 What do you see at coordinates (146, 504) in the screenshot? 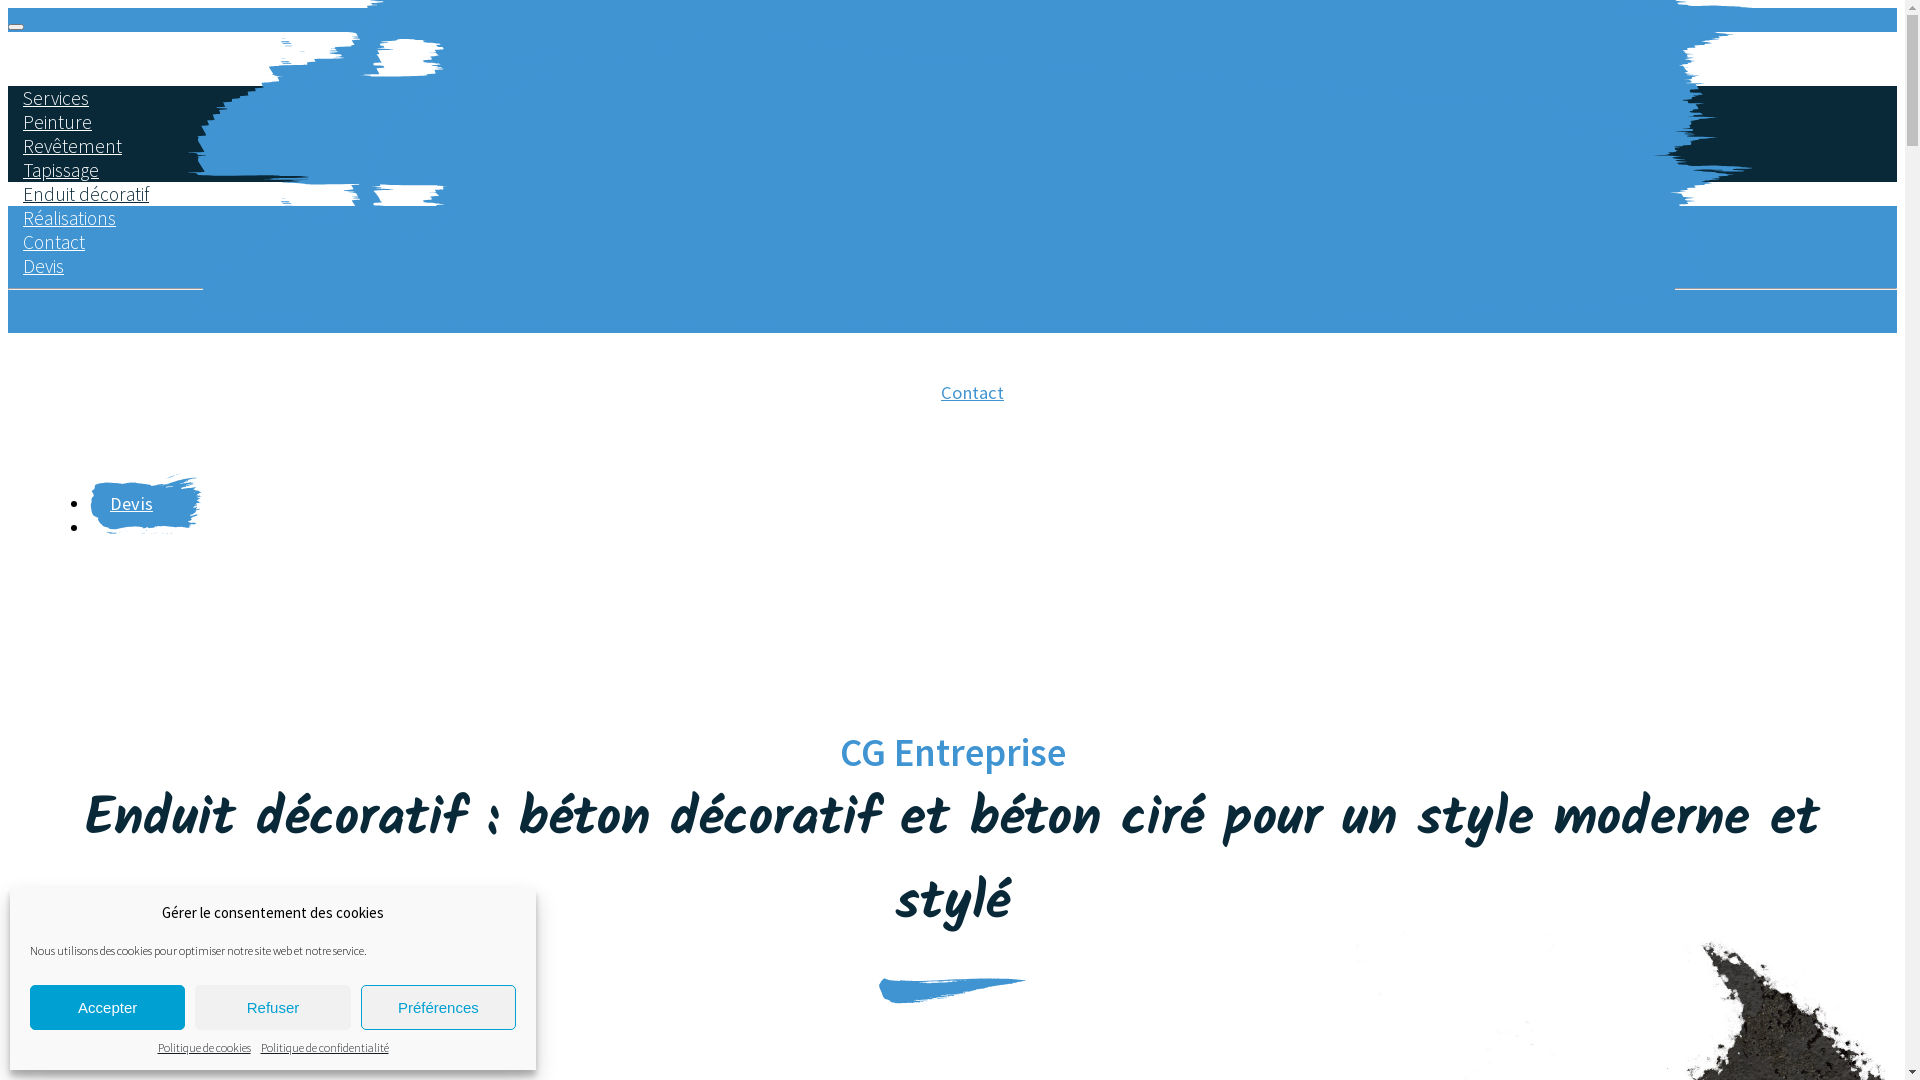
I see `Devis` at bounding box center [146, 504].